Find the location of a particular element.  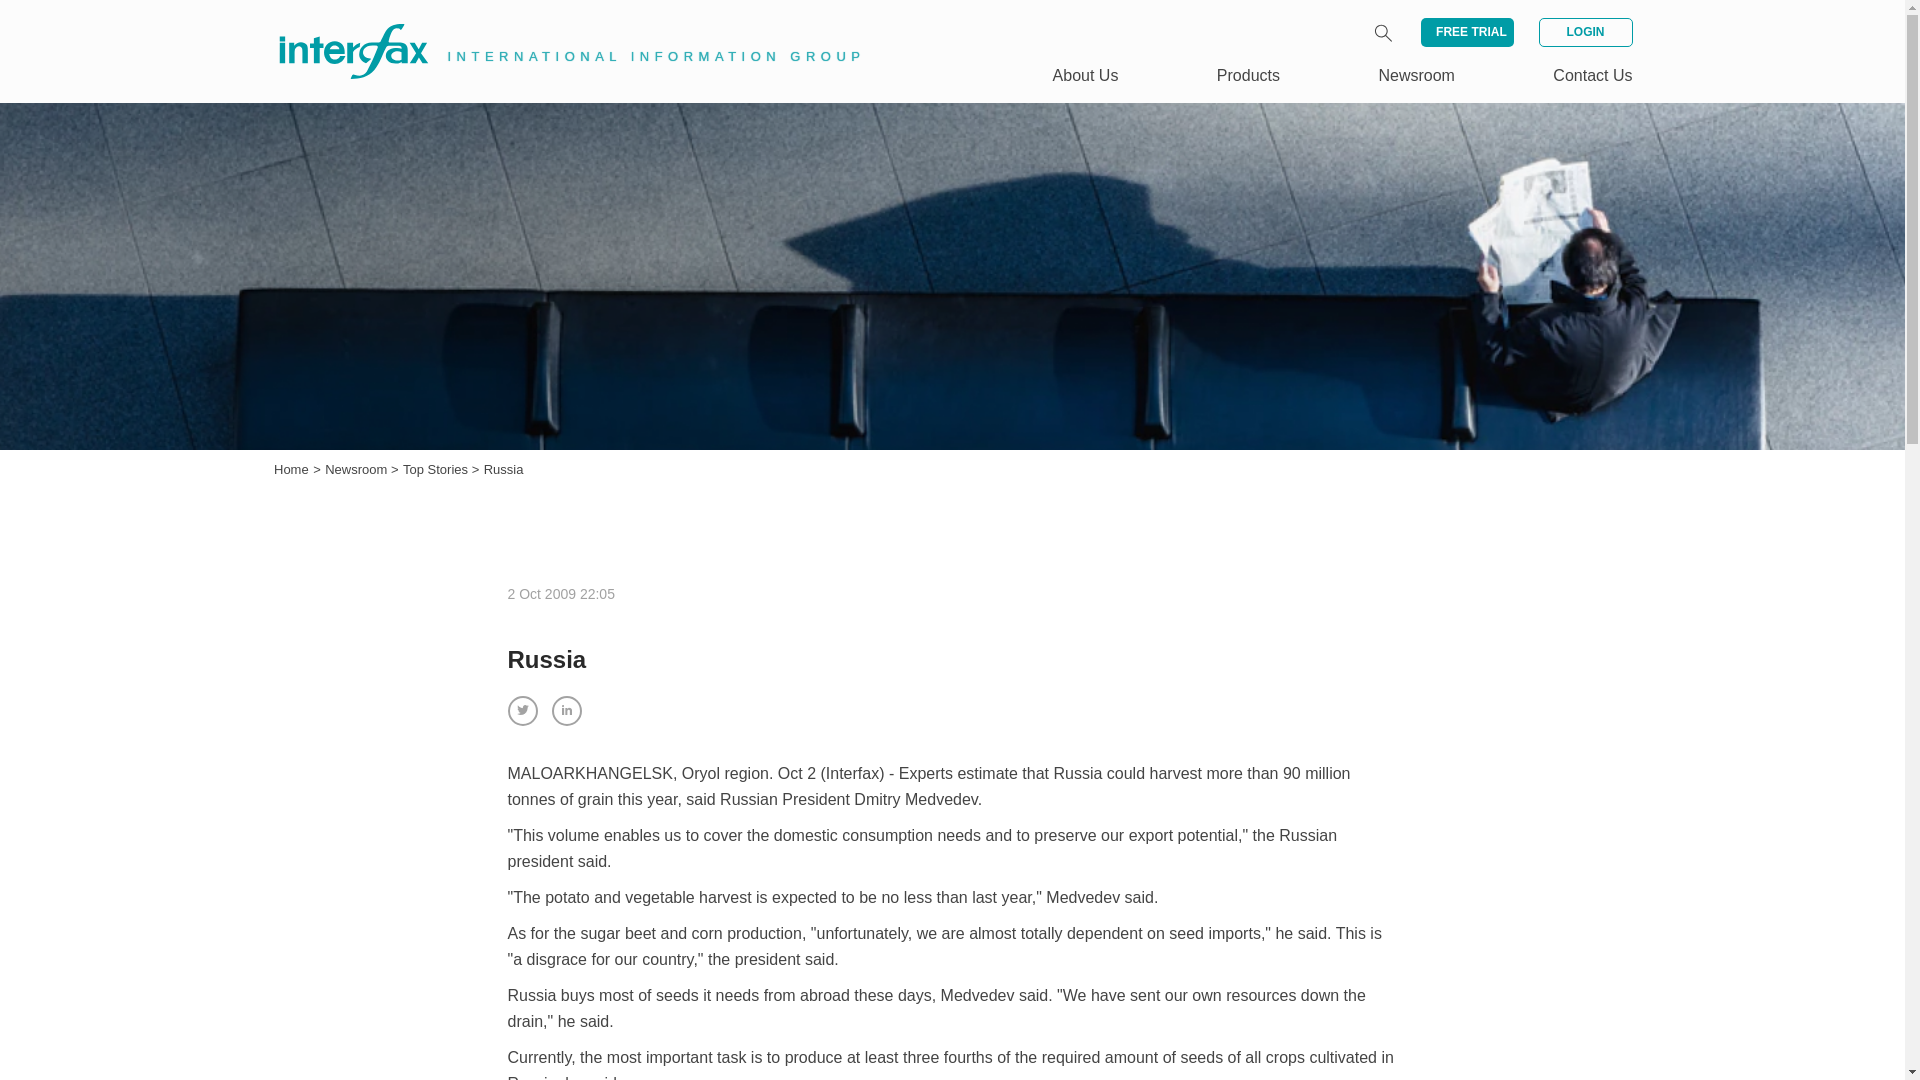

INTERNATIONAL INFORMATION GROUP is located at coordinates (556, 28).